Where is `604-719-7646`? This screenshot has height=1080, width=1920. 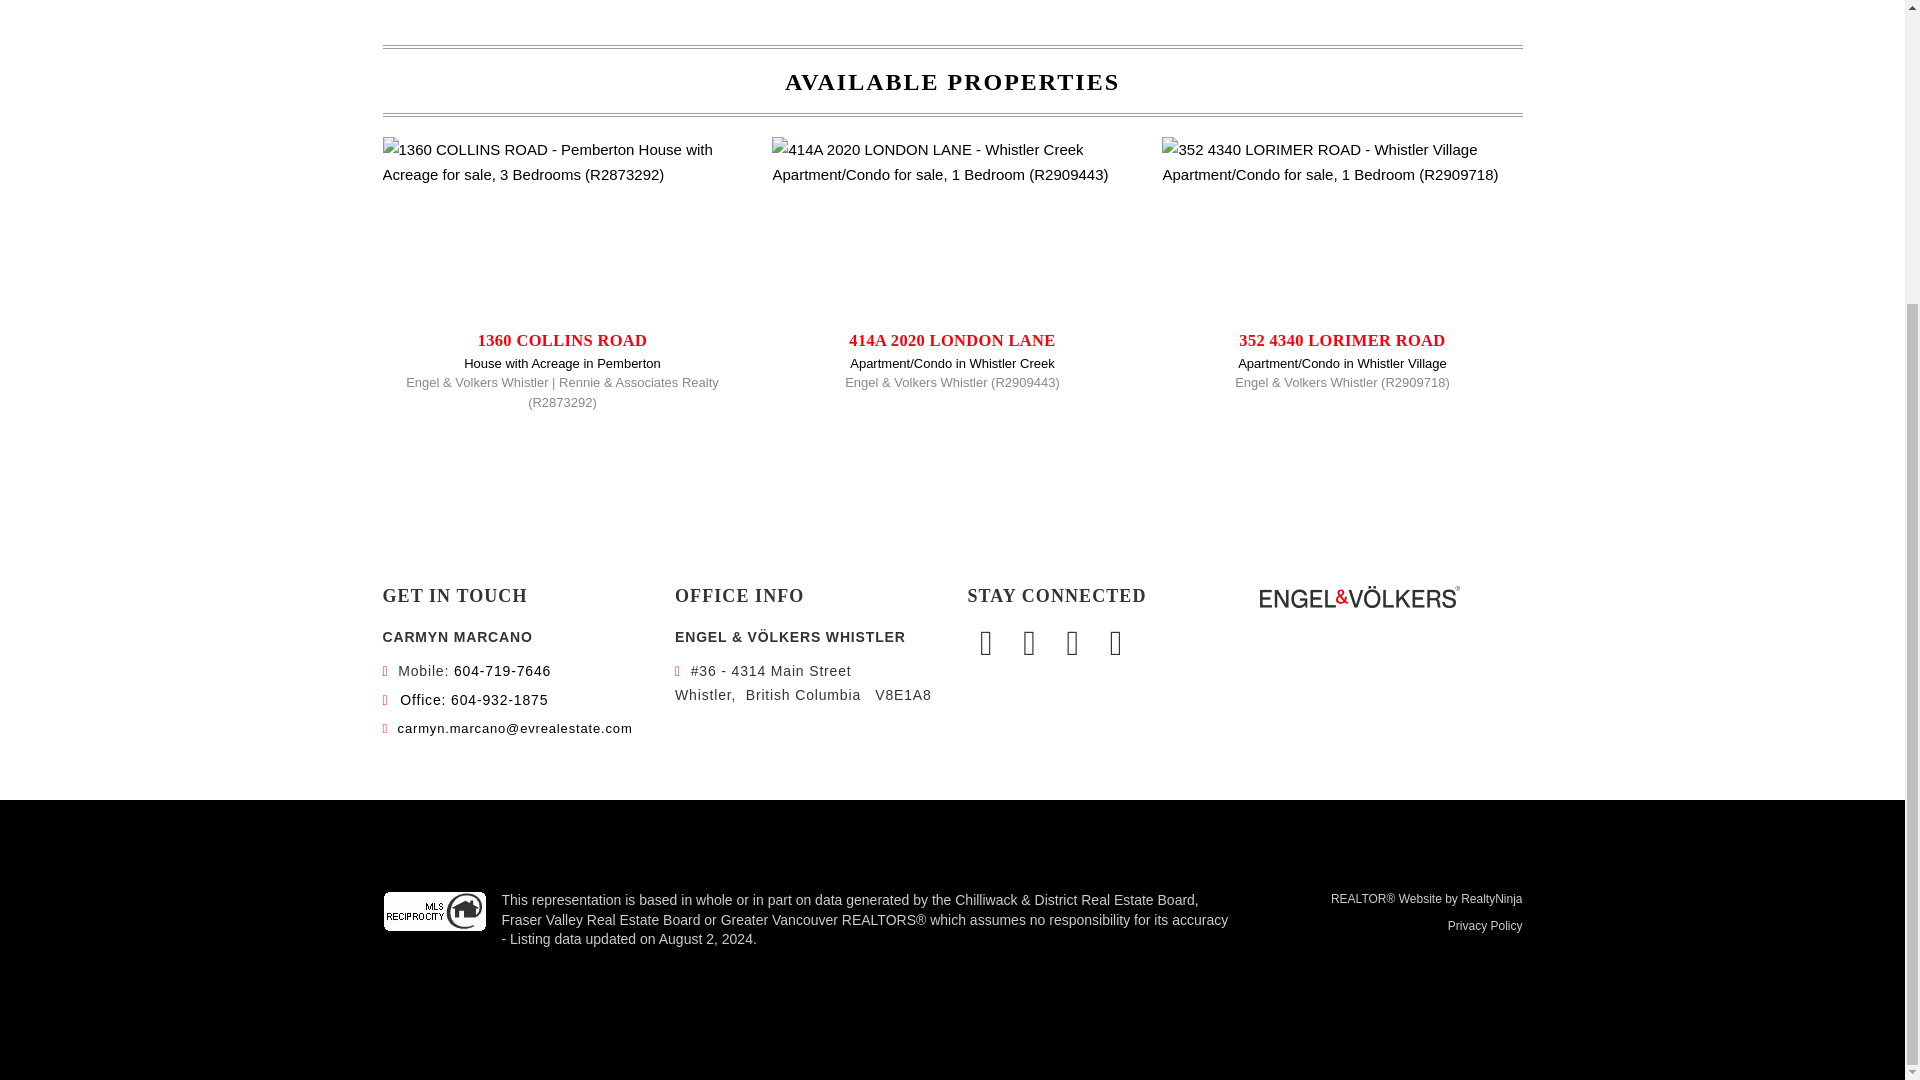
604-719-7646 is located at coordinates (502, 671).